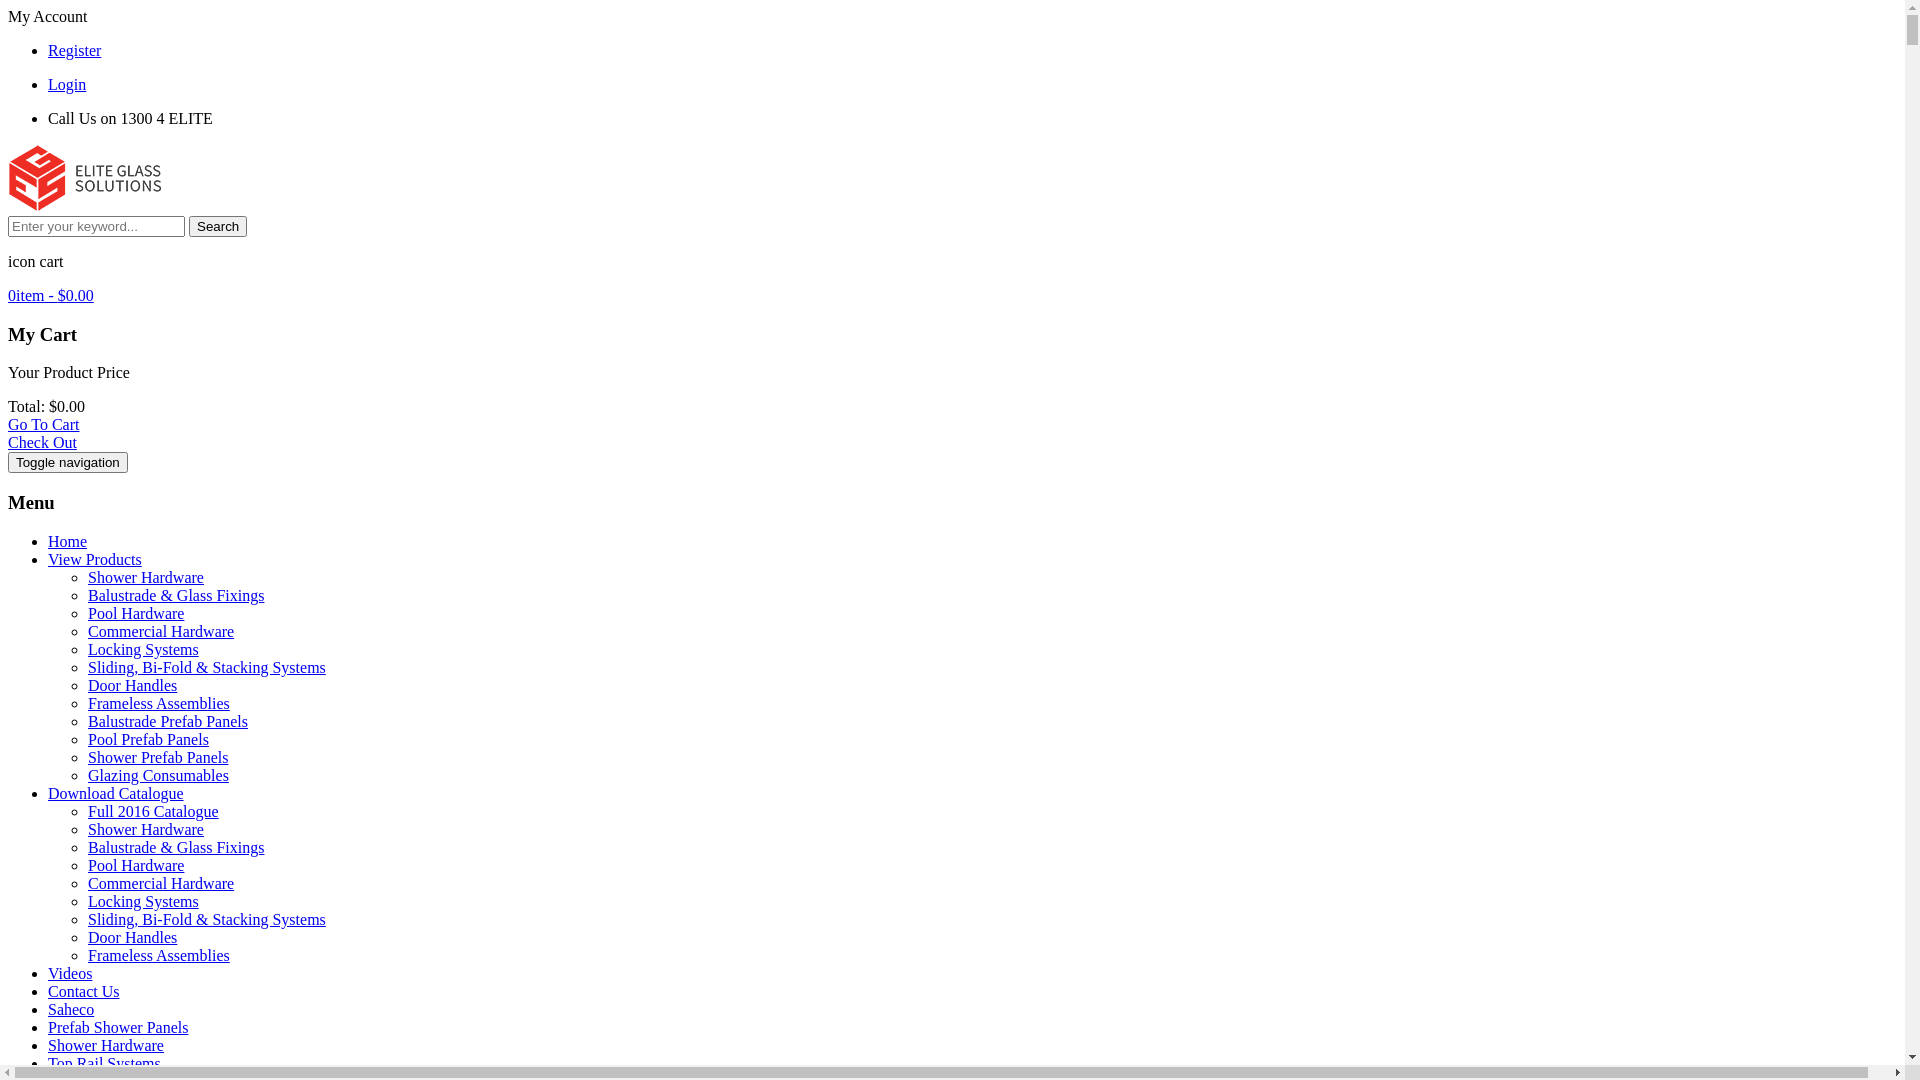  What do you see at coordinates (68, 462) in the screenshot?
I see `Toggle navigation` at bounding box center [68, 462].